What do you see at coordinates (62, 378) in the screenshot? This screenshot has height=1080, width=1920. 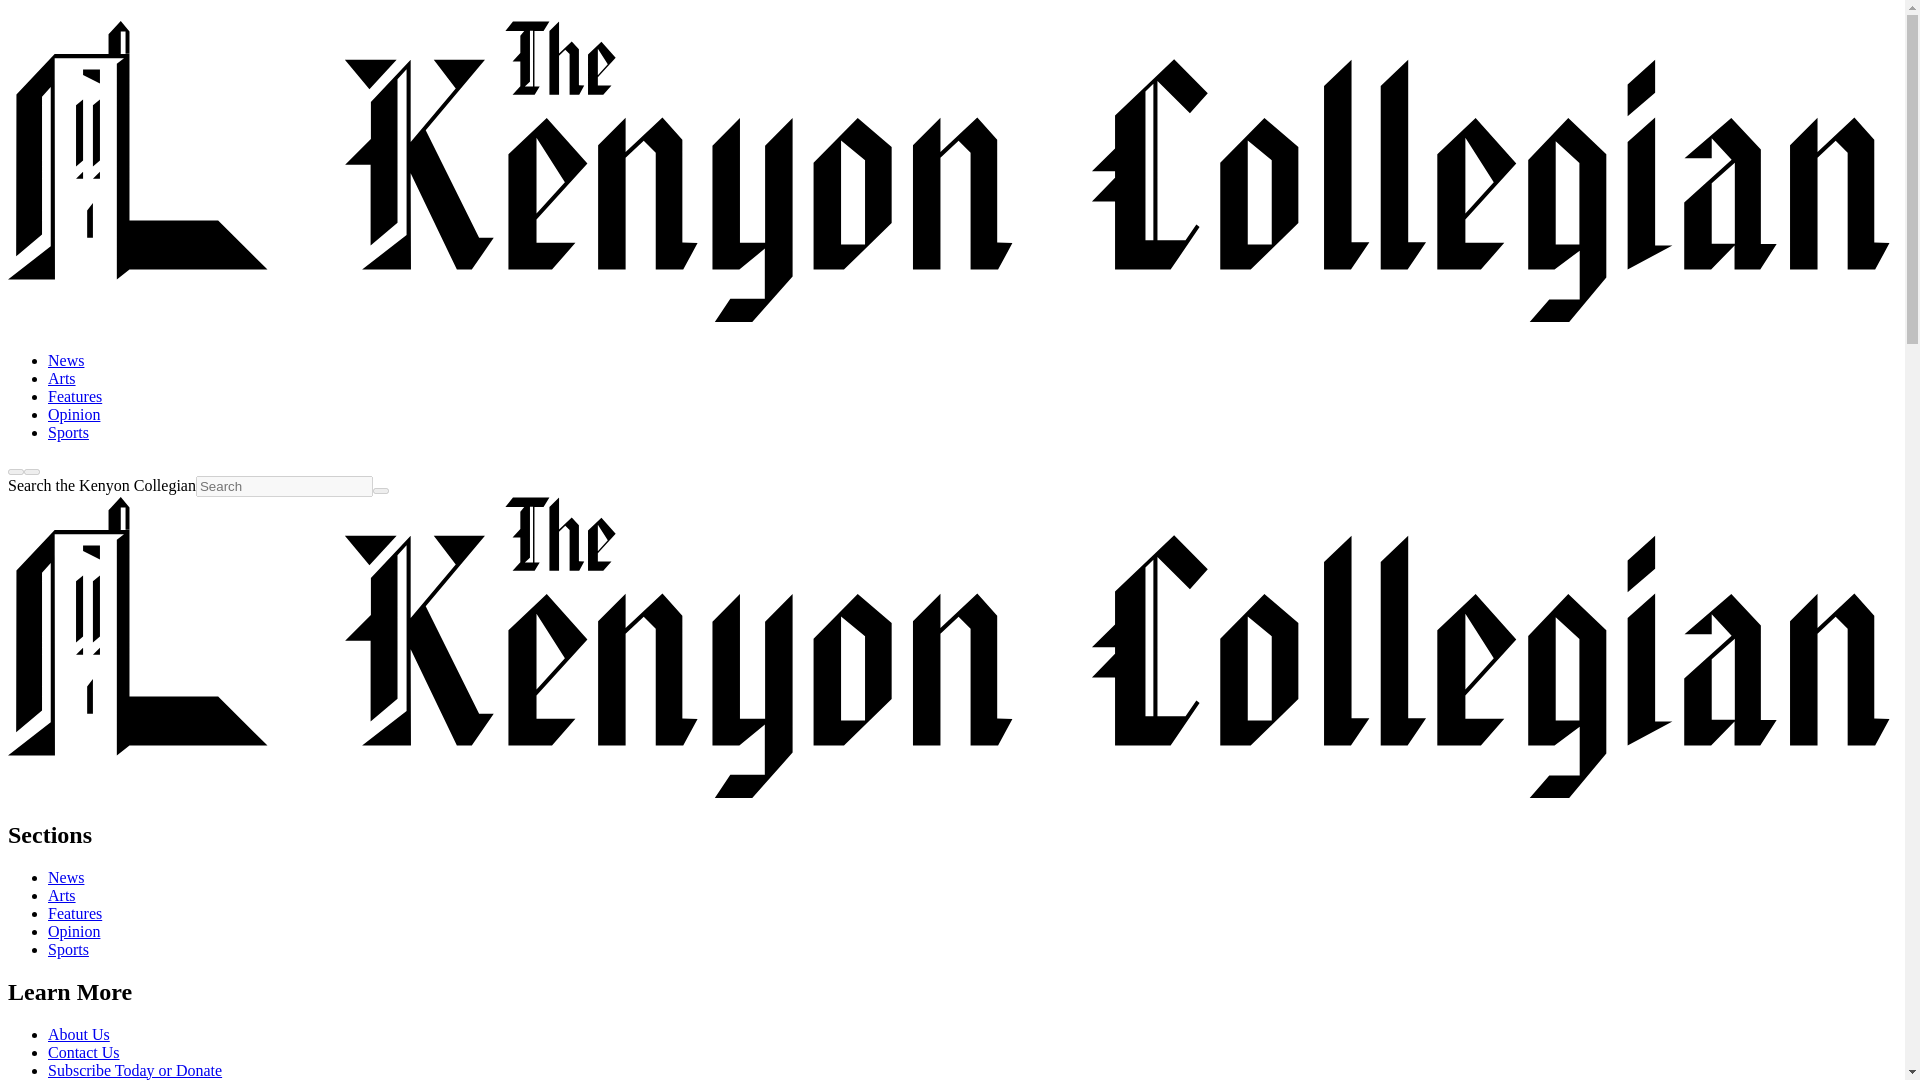 I see `Arts` at bounding box center [62, 378].